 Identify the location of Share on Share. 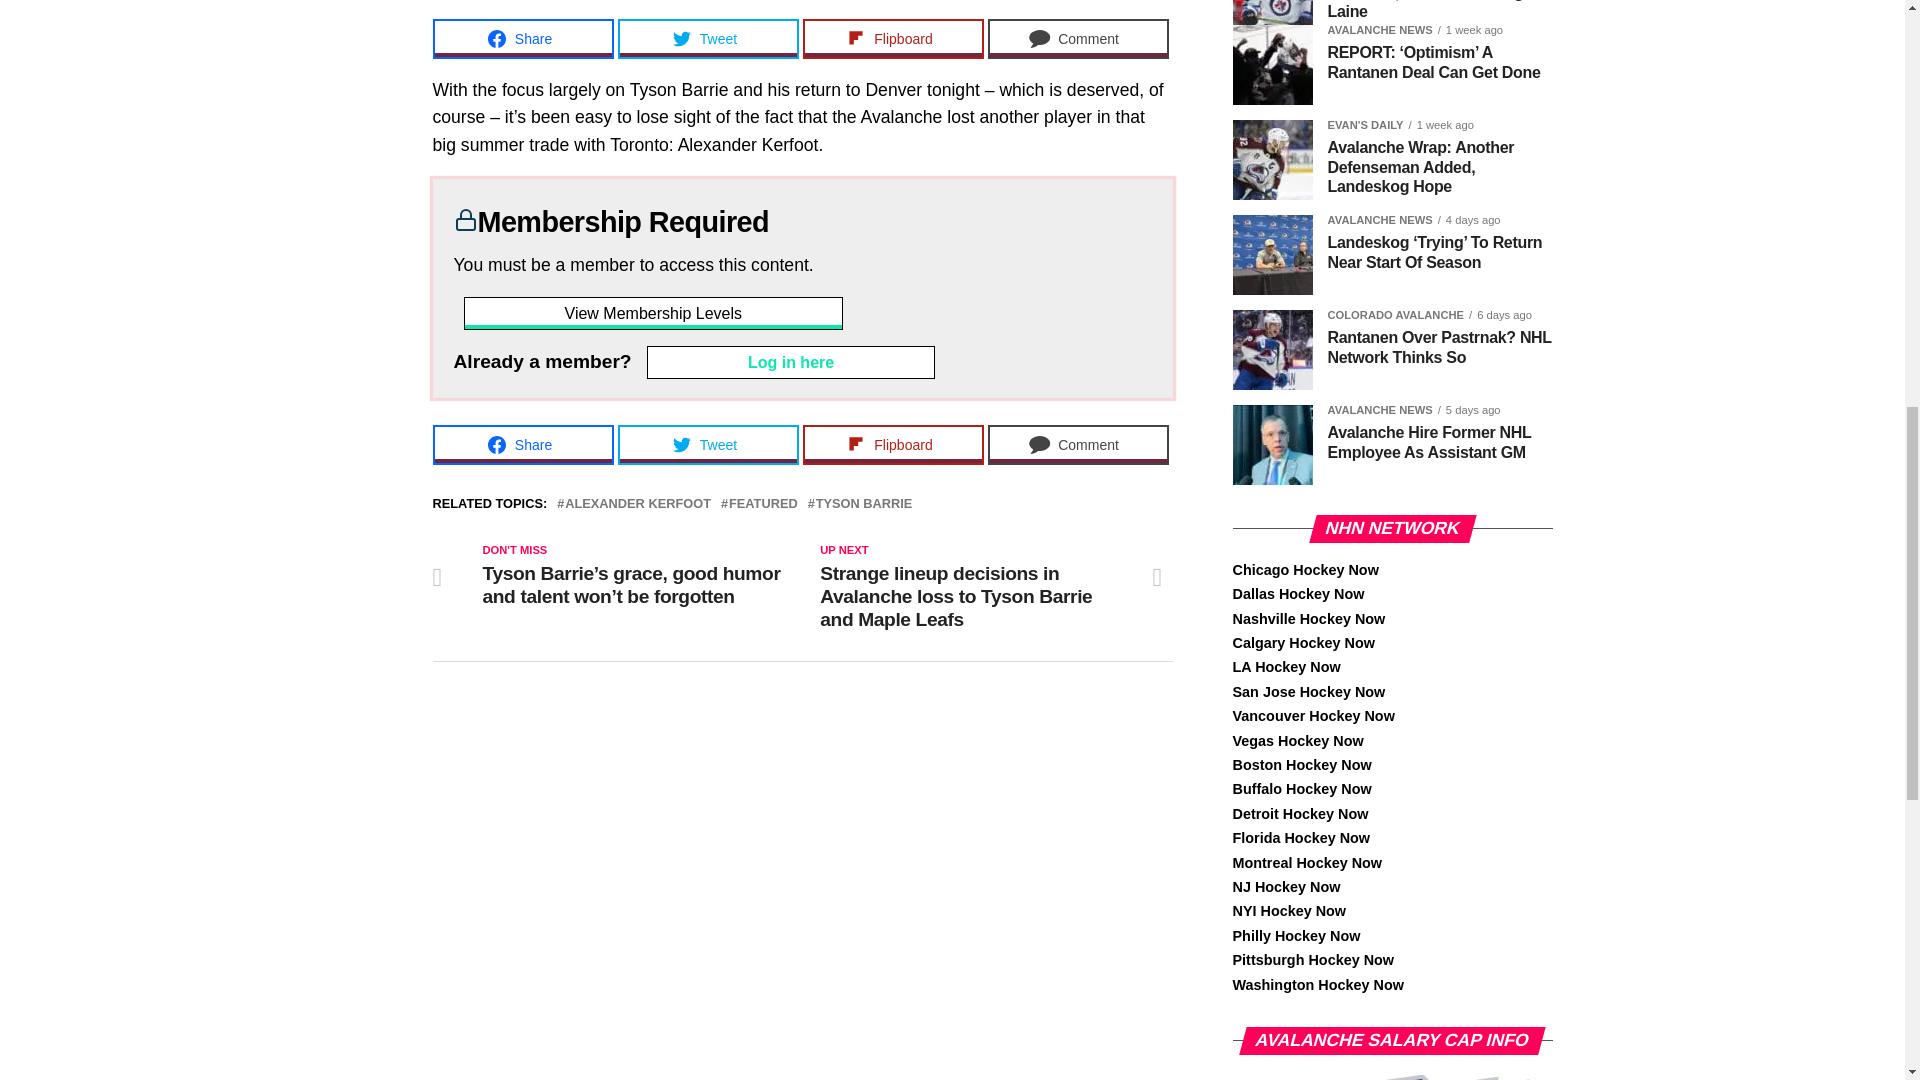
(522, 39).